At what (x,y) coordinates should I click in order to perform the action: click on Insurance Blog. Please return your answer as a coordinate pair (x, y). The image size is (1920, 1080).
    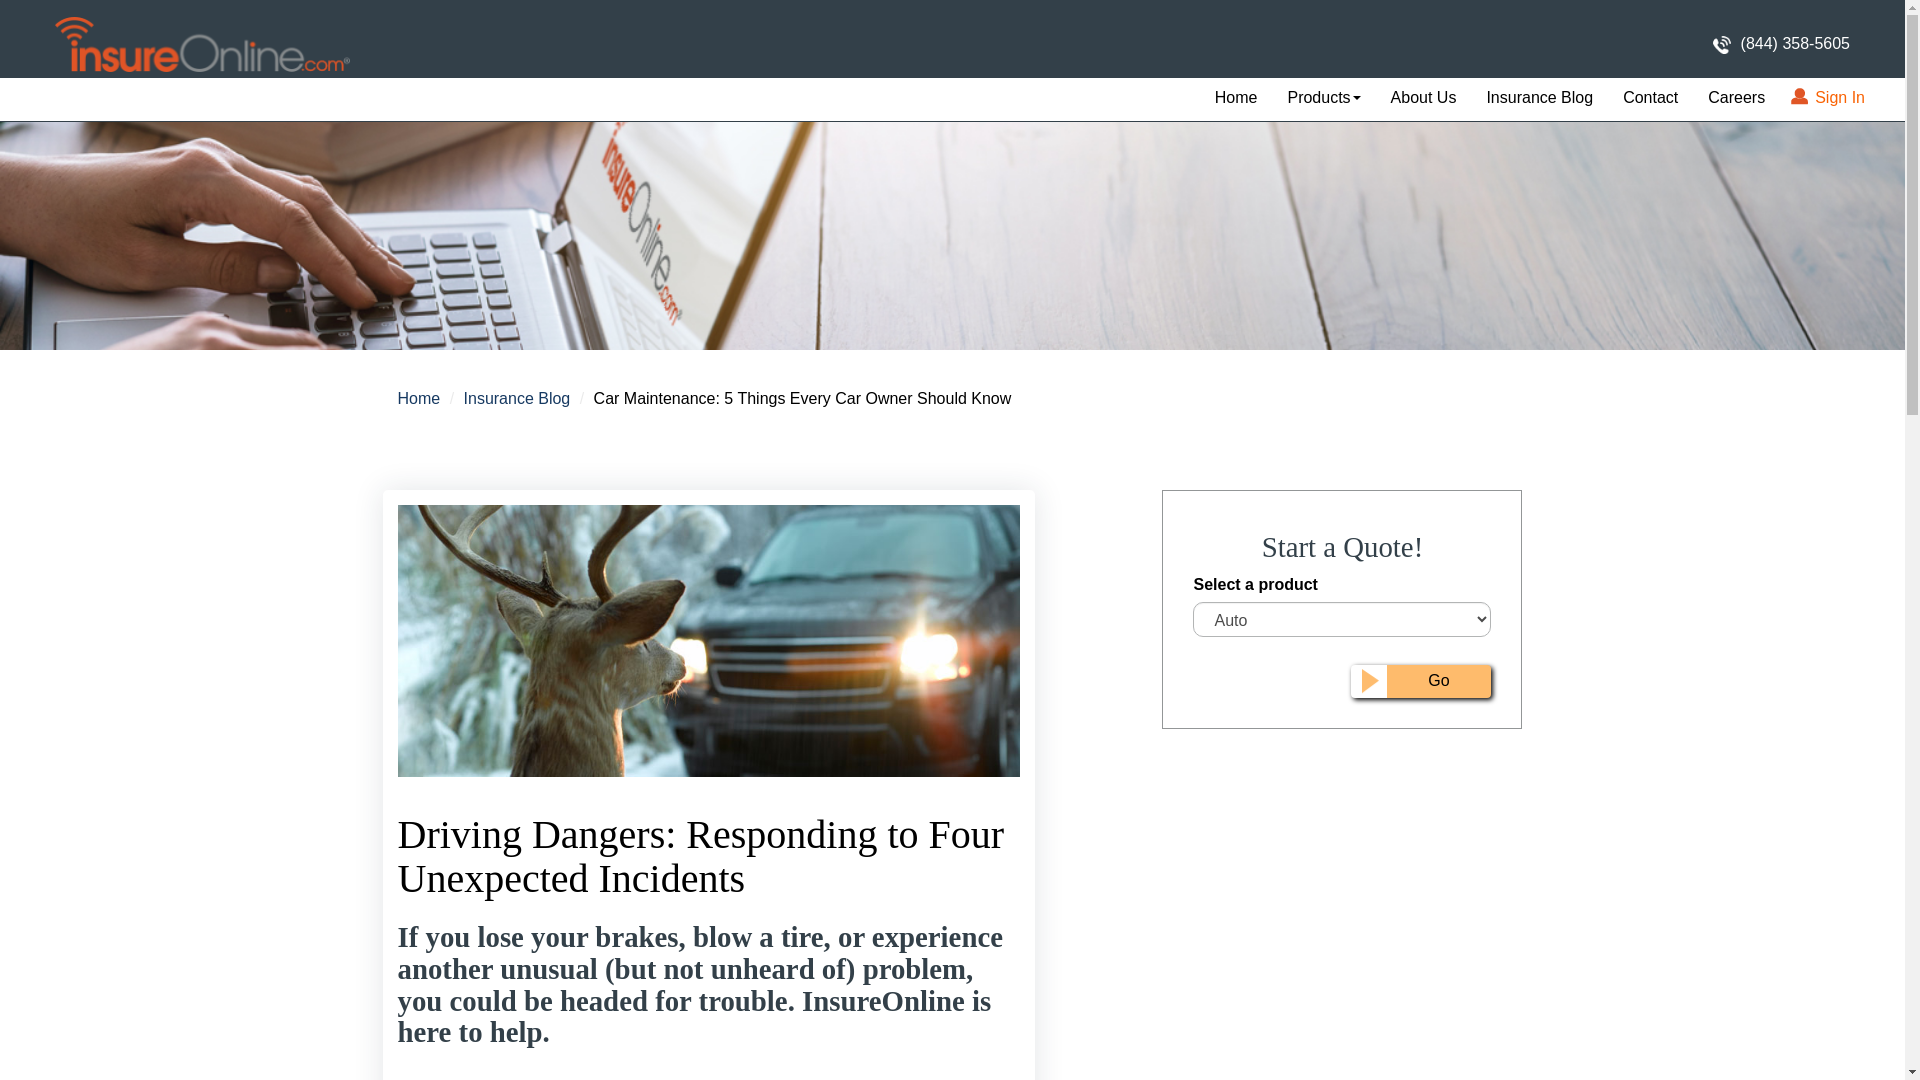
    Looking at the image, I should click on (517, 398).